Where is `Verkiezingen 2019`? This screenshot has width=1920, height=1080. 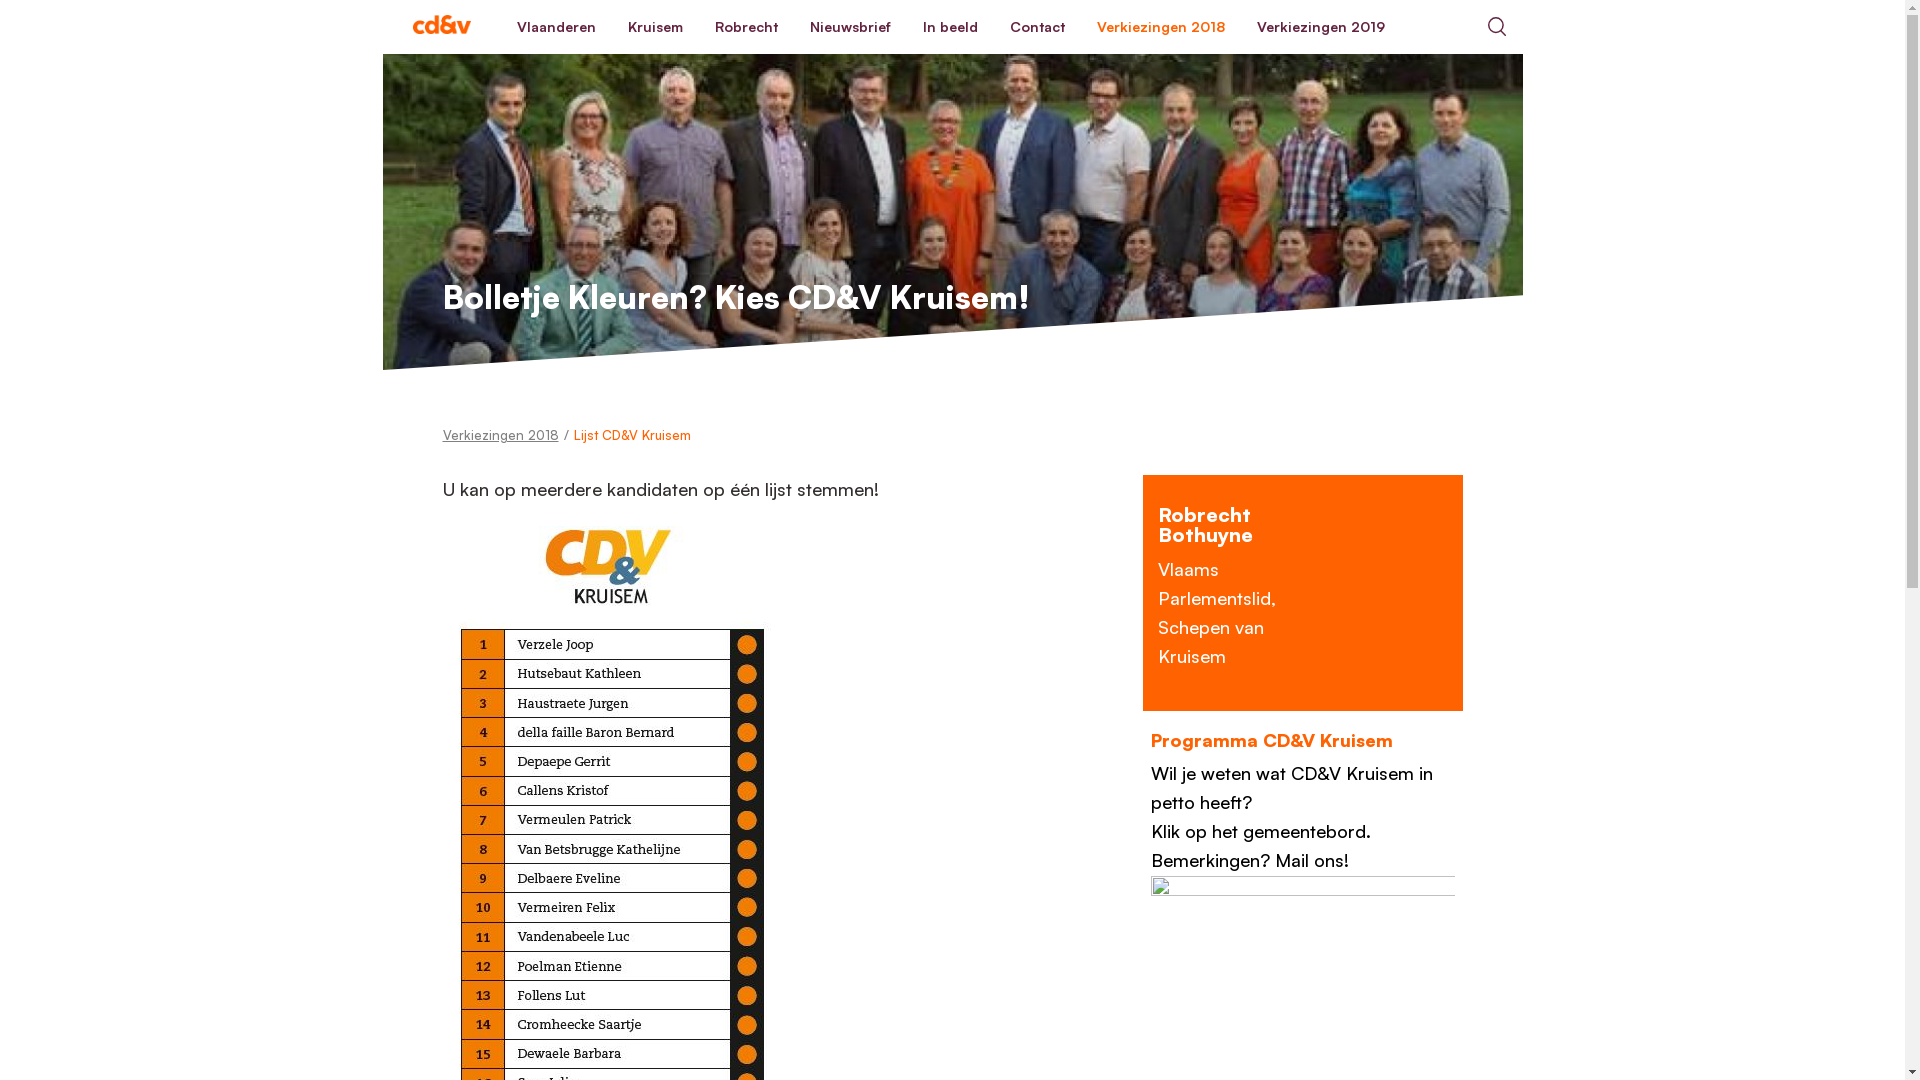
Verkiezingen 2019 is located at coordinates (1320, 27).